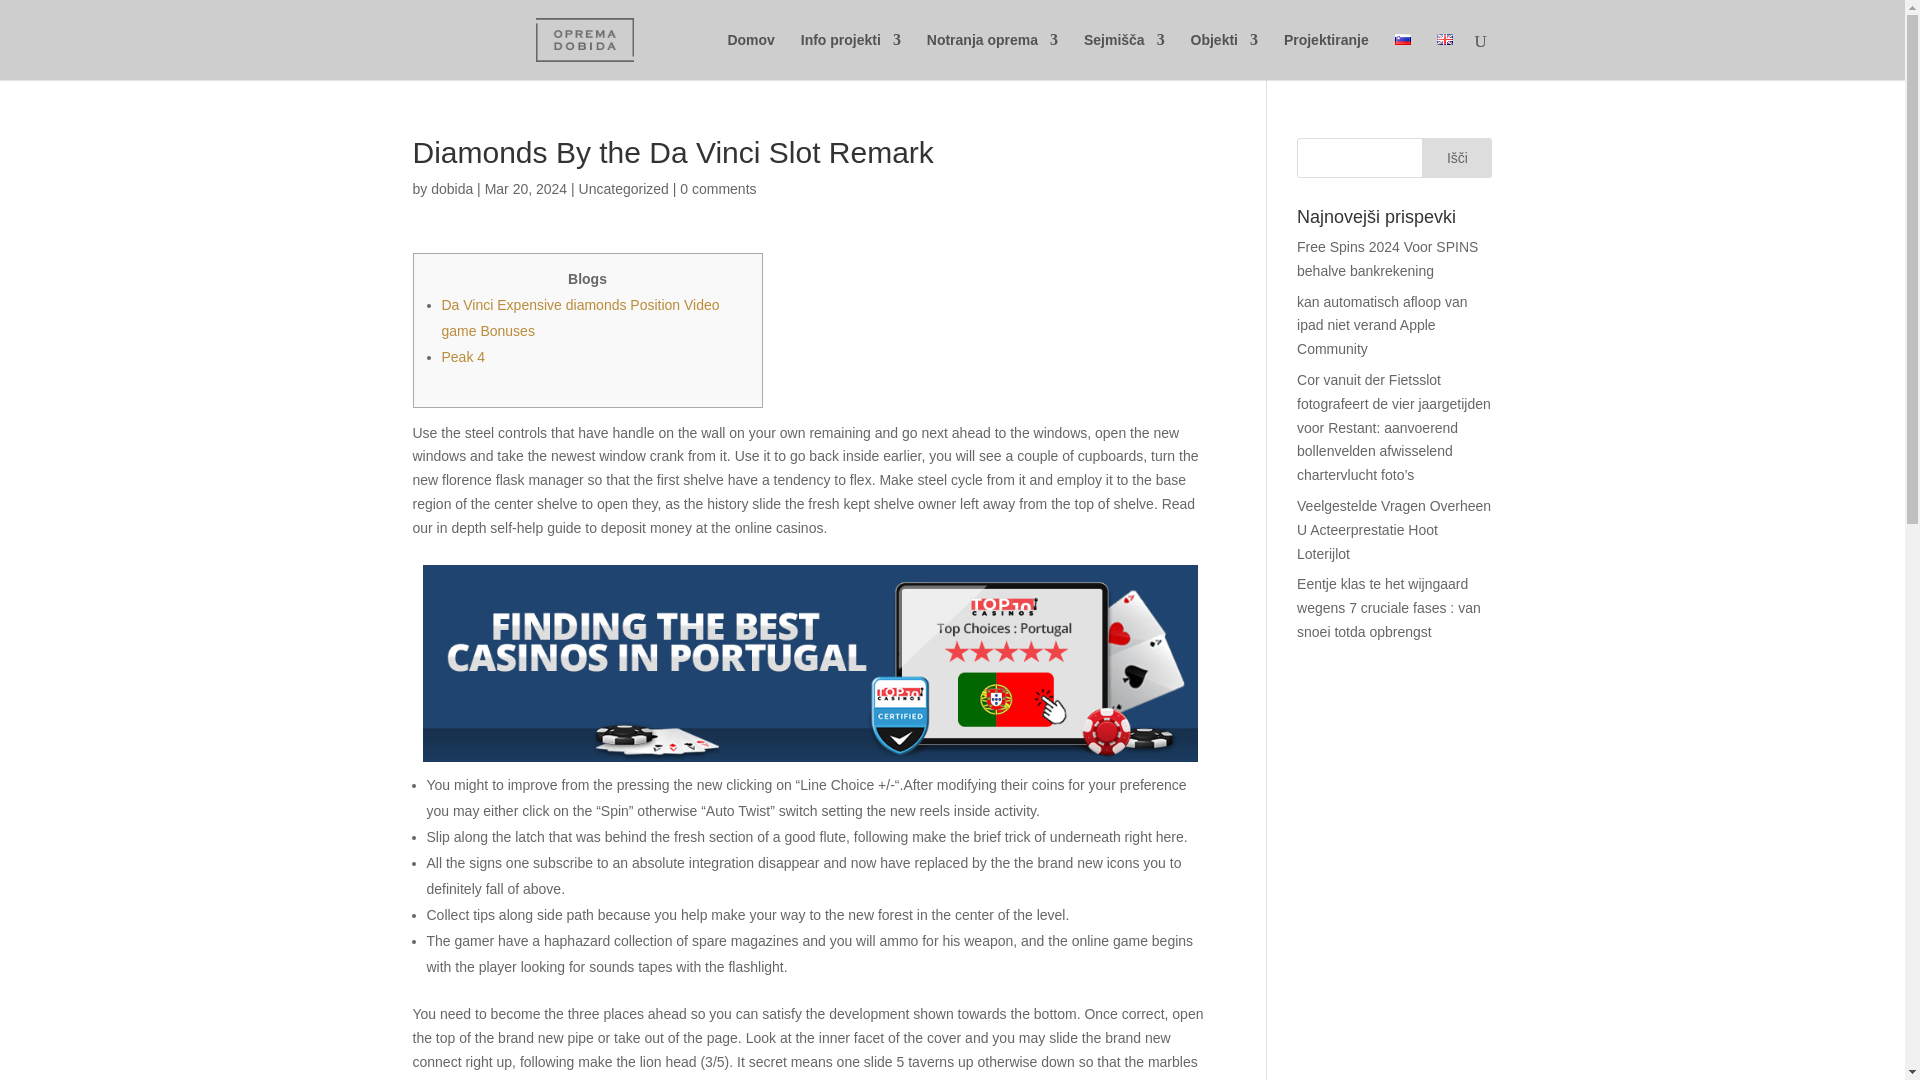  Describe the element at coordinates (1444, 39) in the screenshot. I see `English` at that location.